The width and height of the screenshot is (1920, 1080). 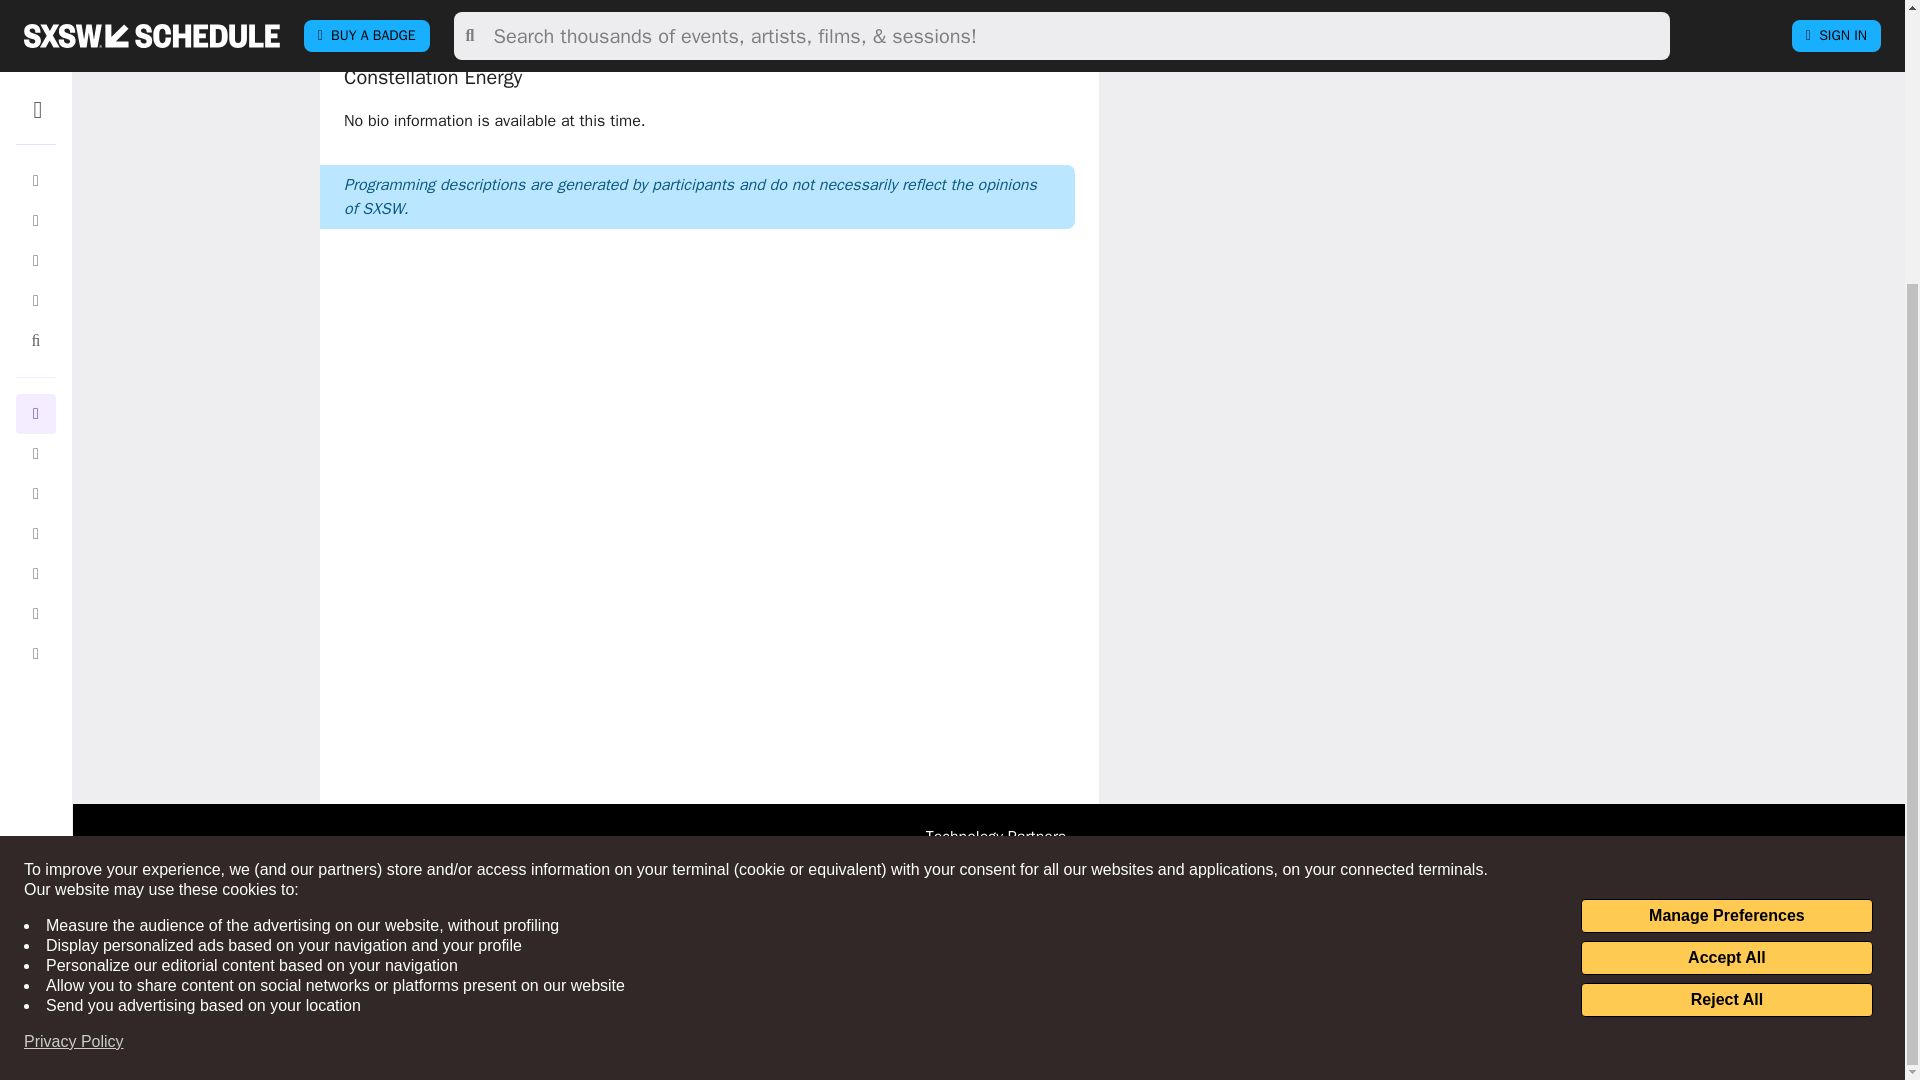 What do you see at coordinates (1726, 628) in the screenshot?
I see `Reject All` at bounding box center [1726, 628].